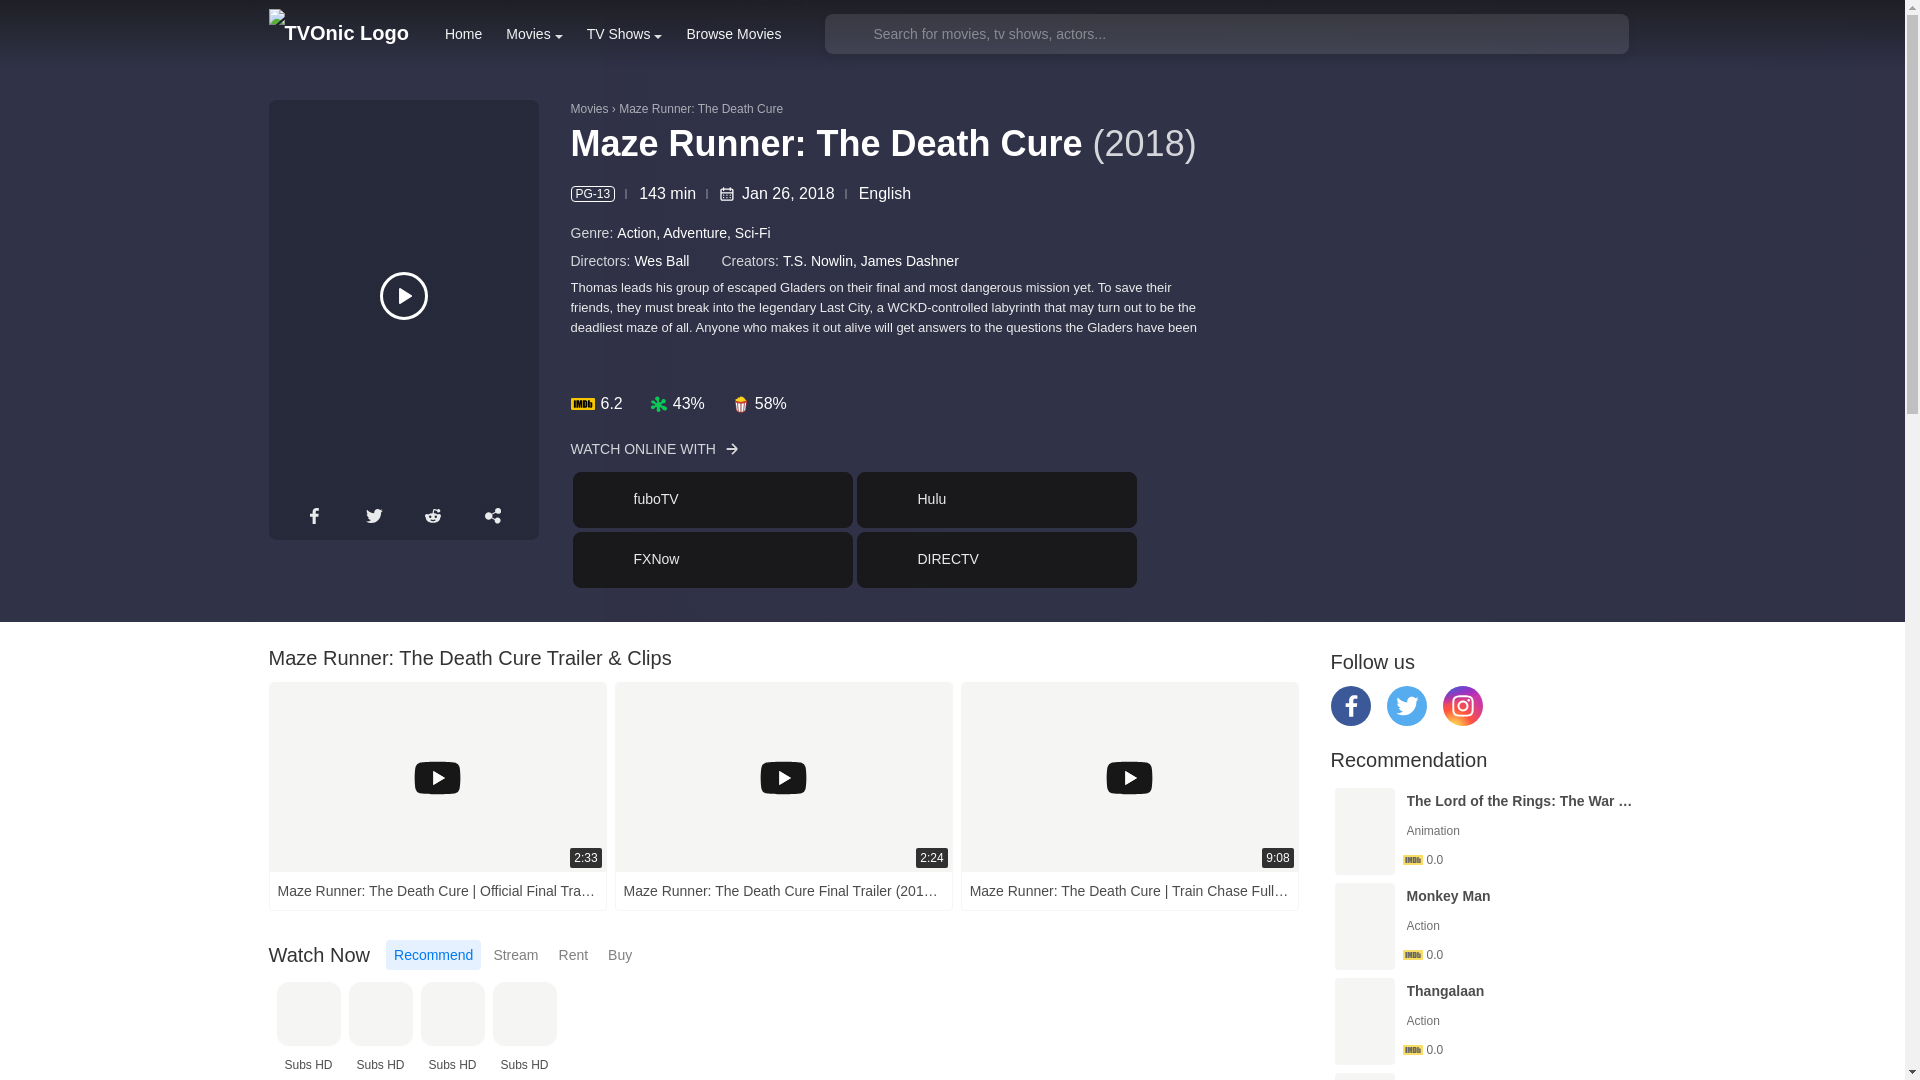 The height and width of the screenshot is (1080, 1920). Describe the element at coordinates (534, 34) in the screenshot. I see `Movies` at that location.